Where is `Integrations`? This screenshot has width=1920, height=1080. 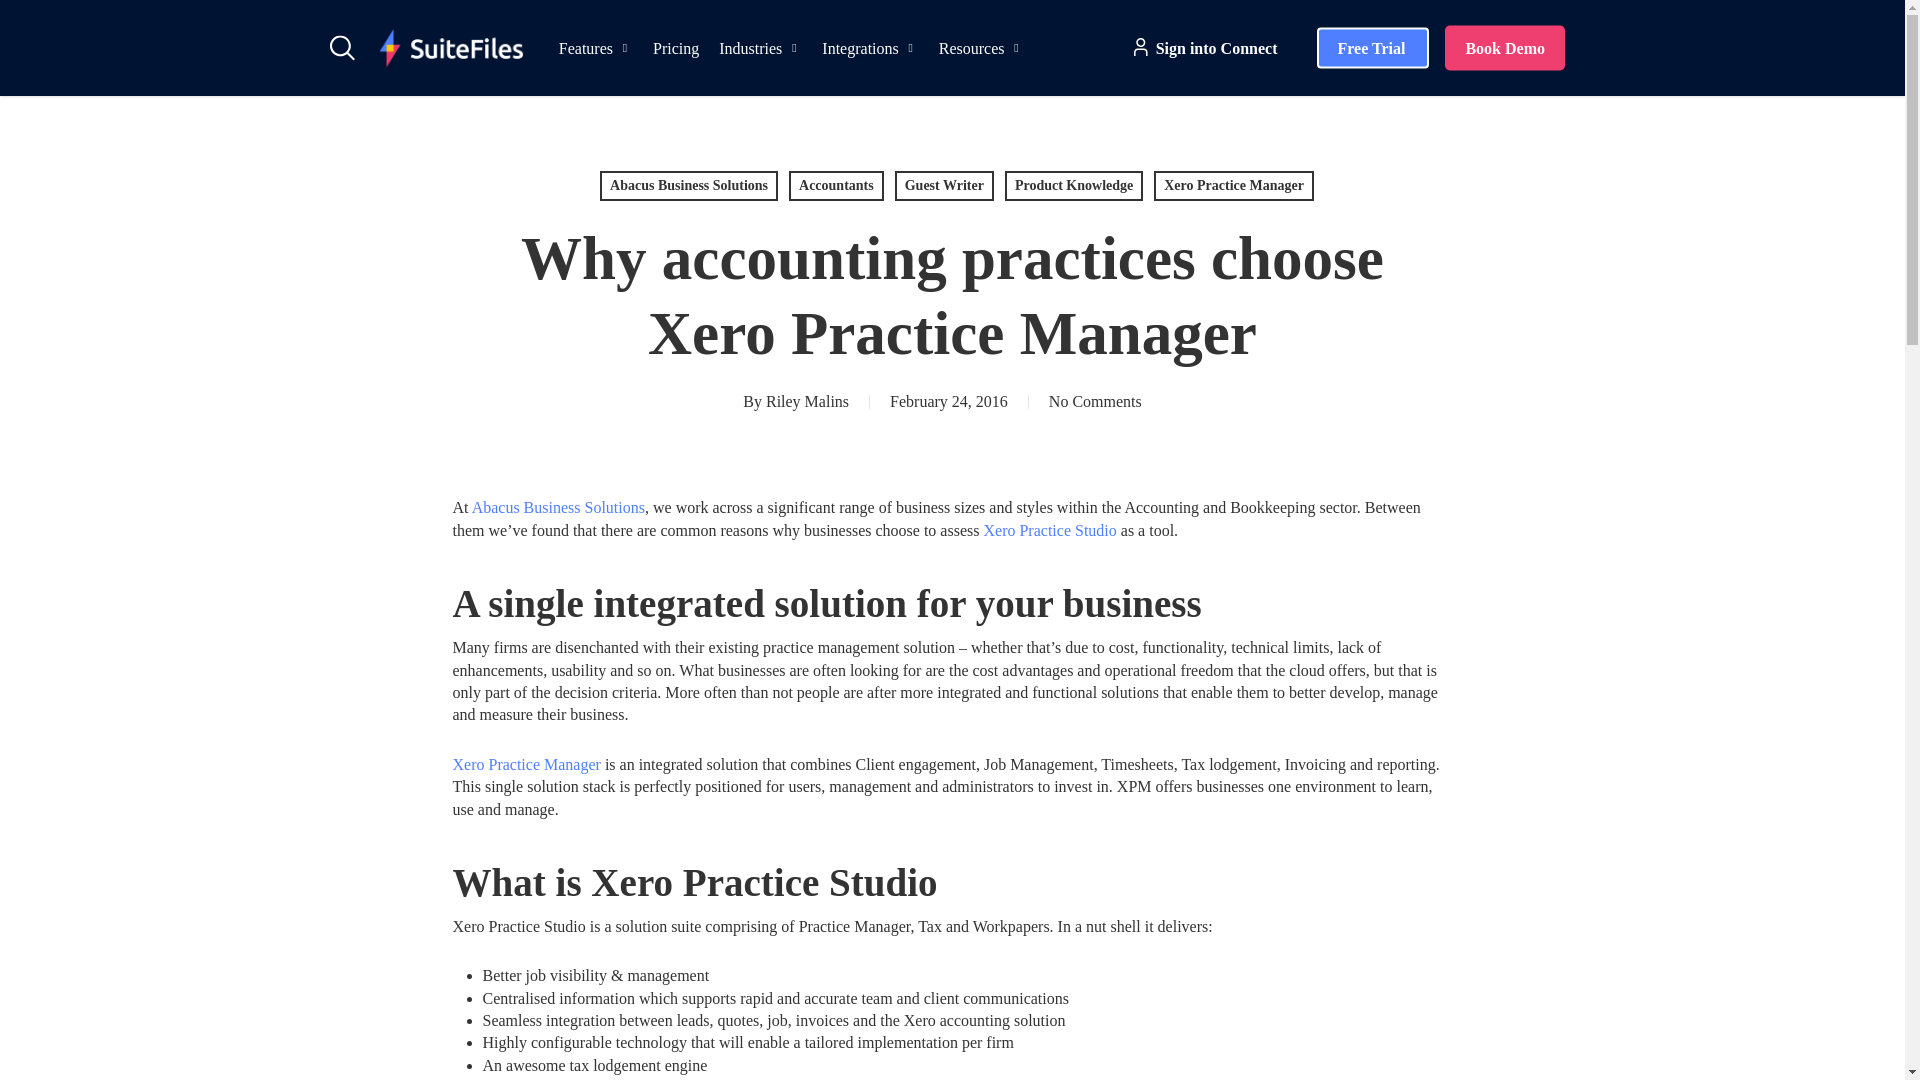
Integrations is located at coordinates (870, 48).